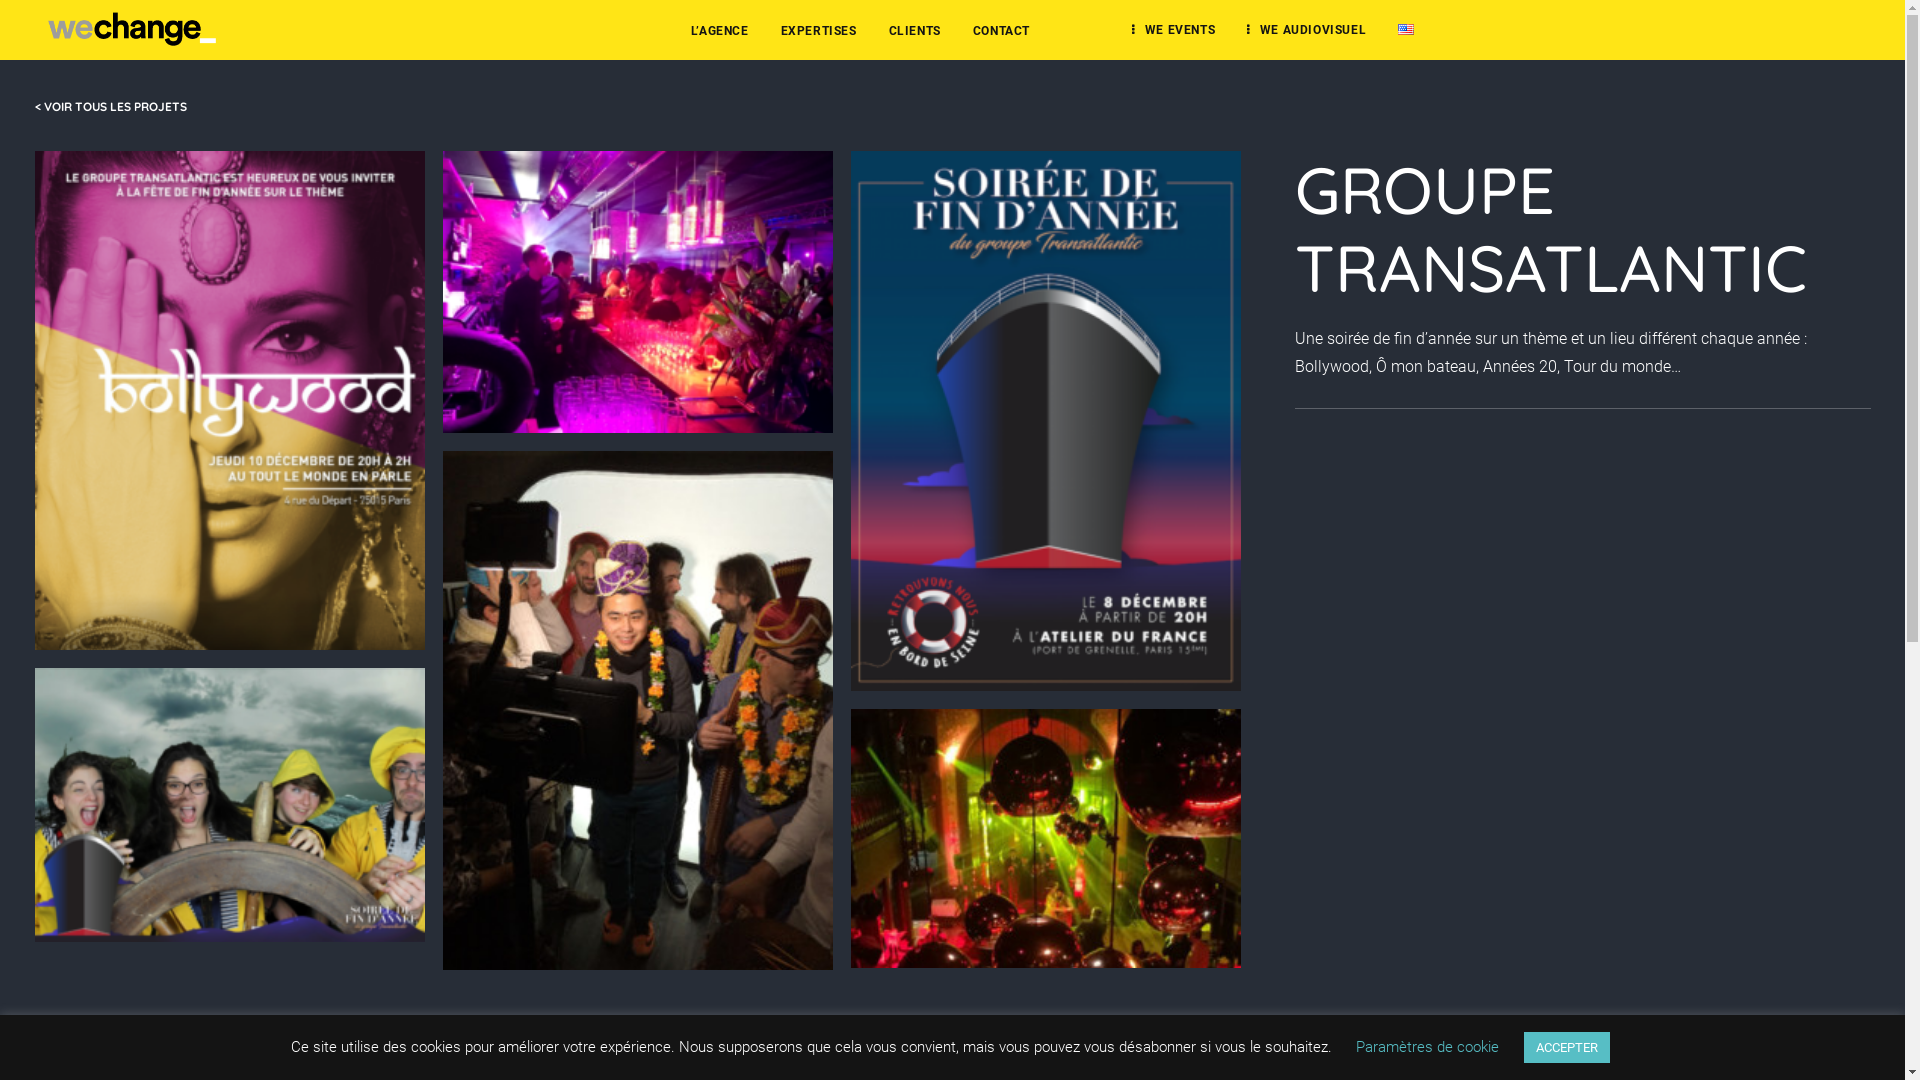 The height and width of the screenshot is (1080, 1920). Describe the element at coordinates (110, 106) in the screenshot. I see `< VOIR TOUS LES PROJETS` at that location.